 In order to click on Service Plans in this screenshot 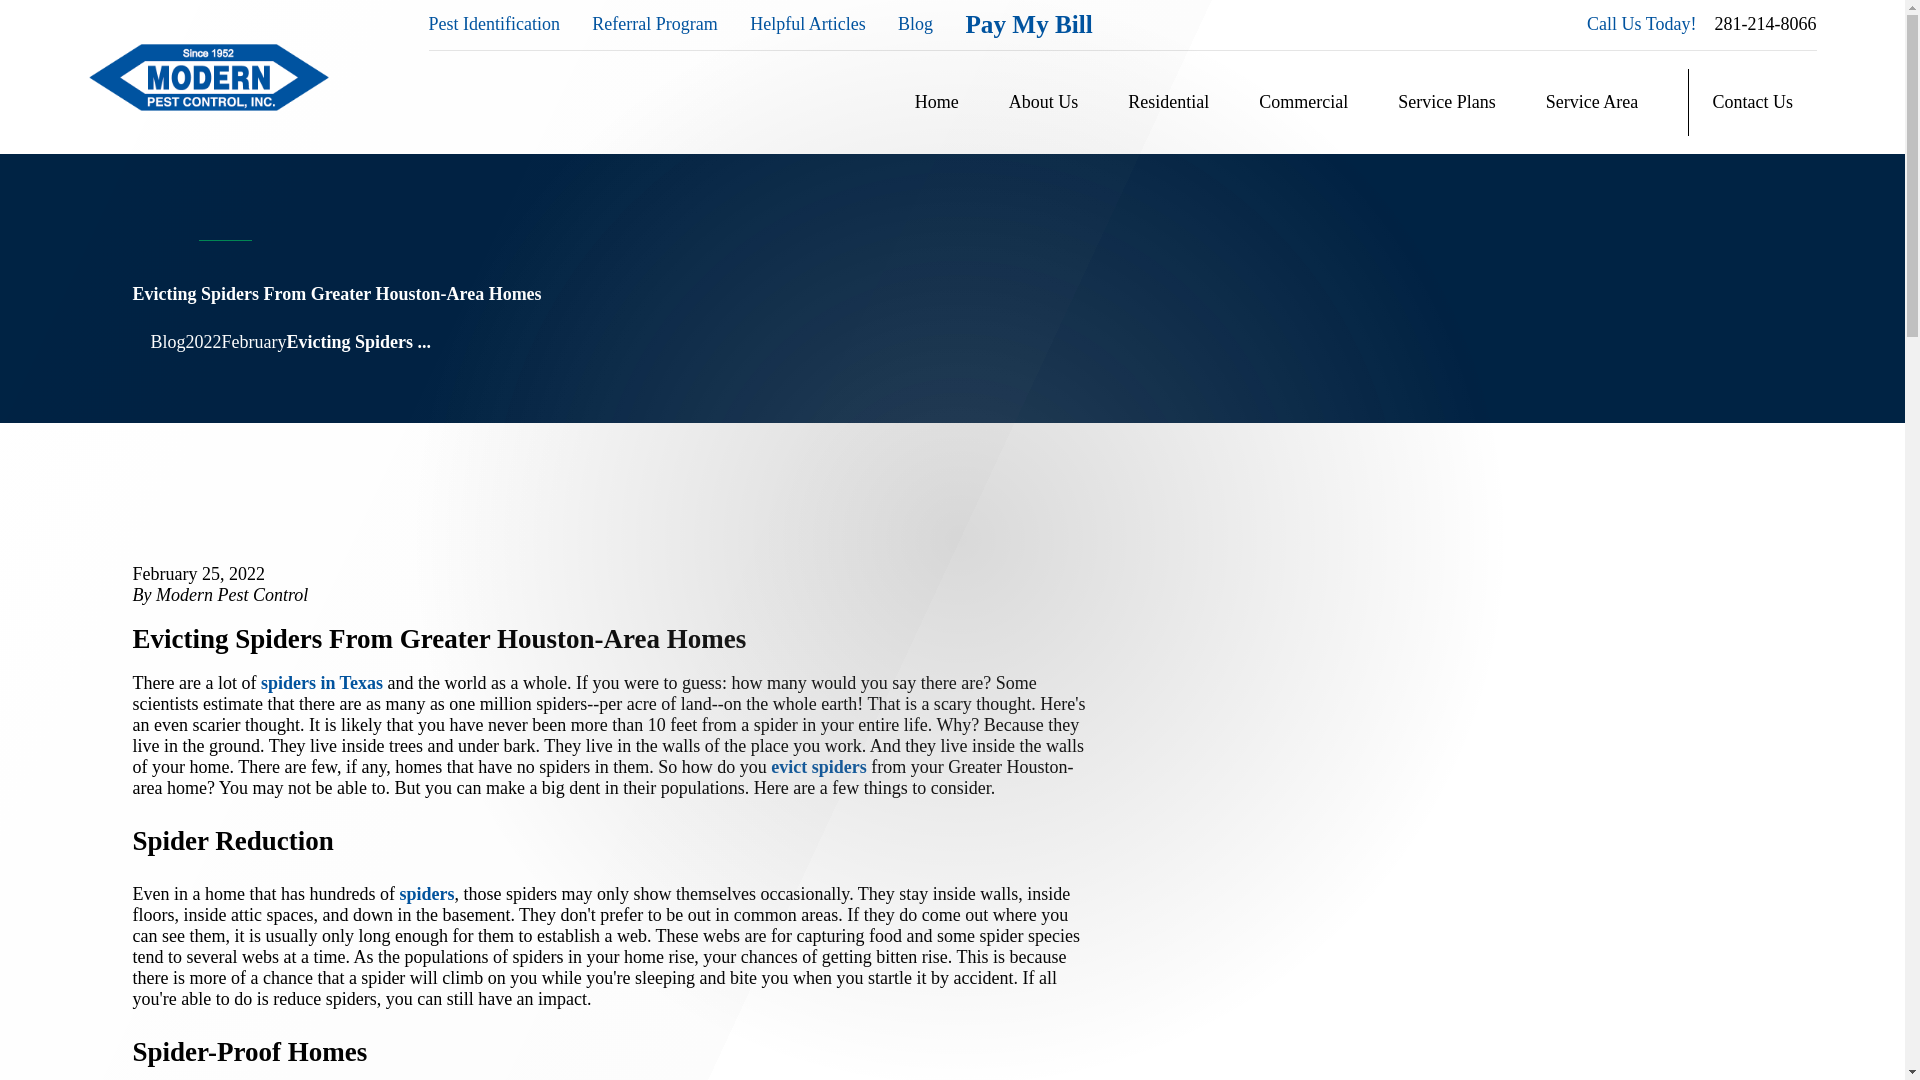, I will do `click(1446, 103)`.